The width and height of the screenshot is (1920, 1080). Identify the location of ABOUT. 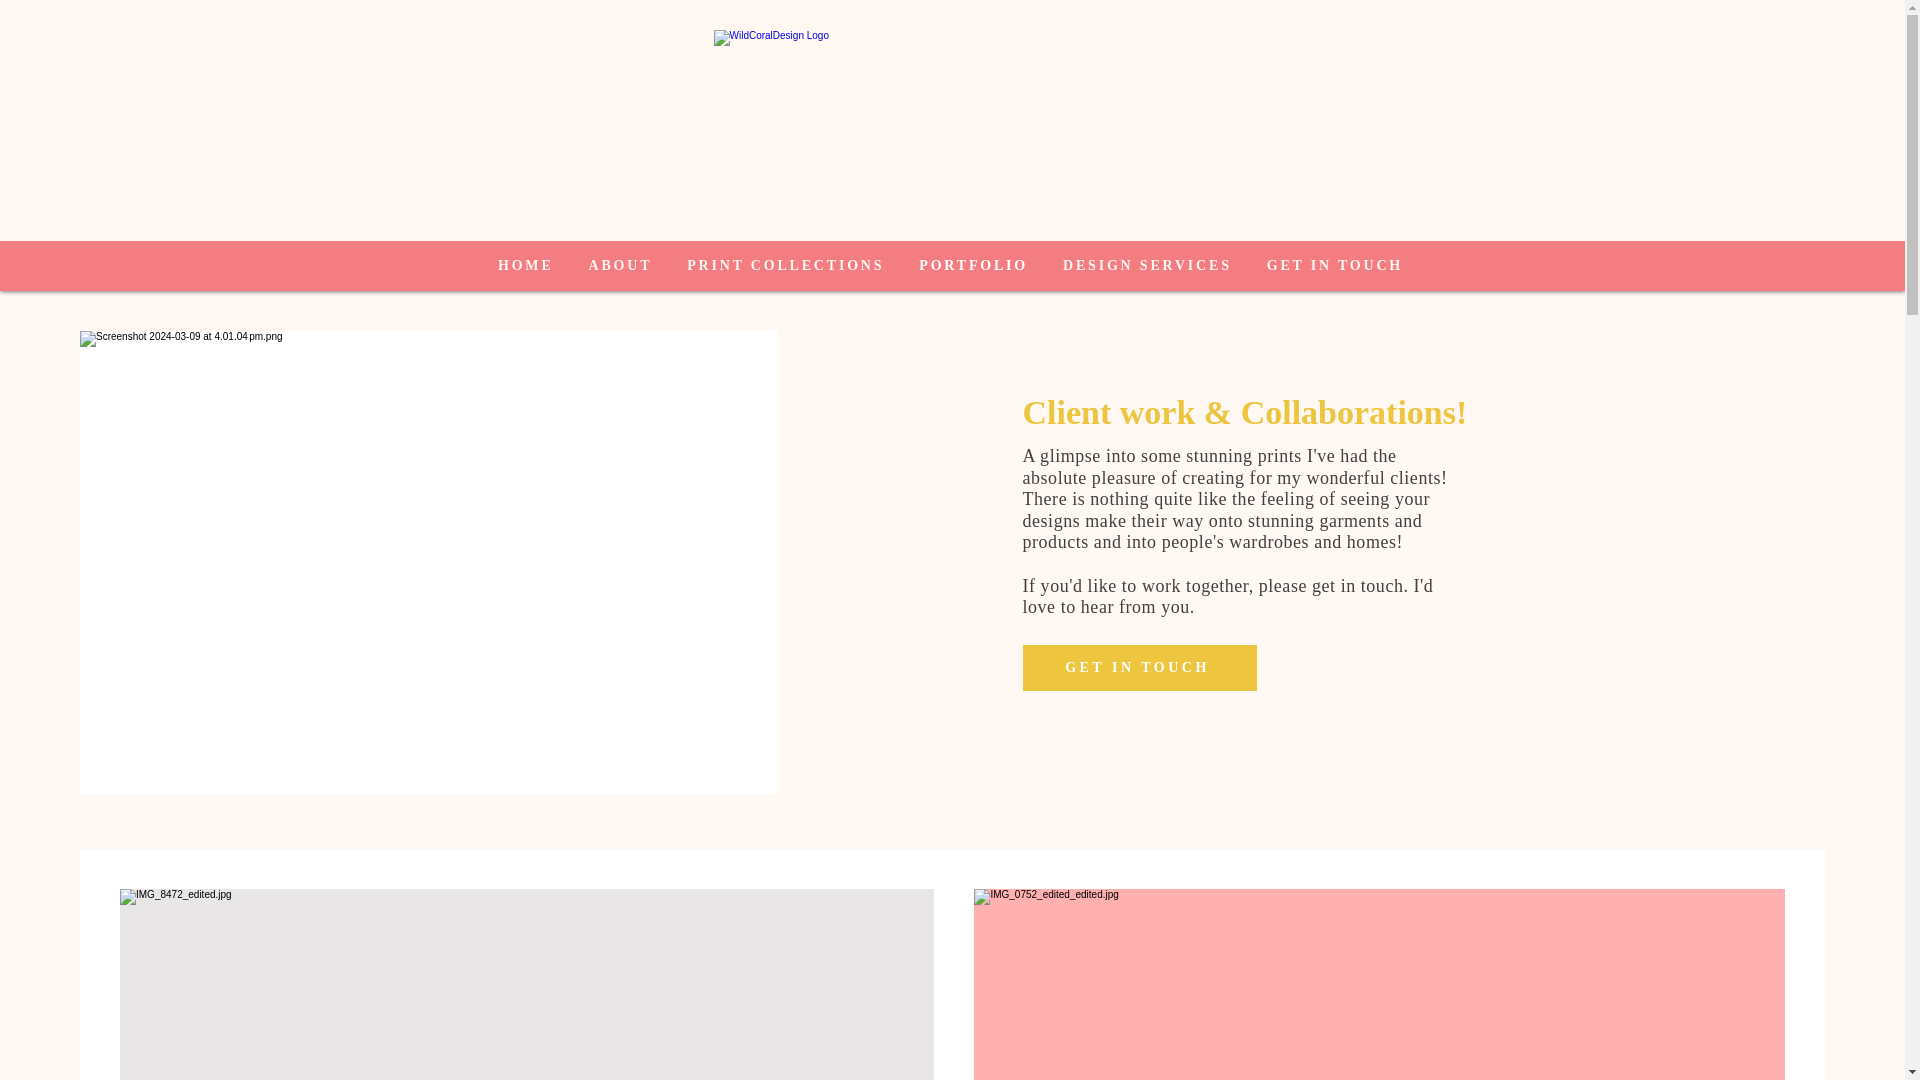
(620, 266).